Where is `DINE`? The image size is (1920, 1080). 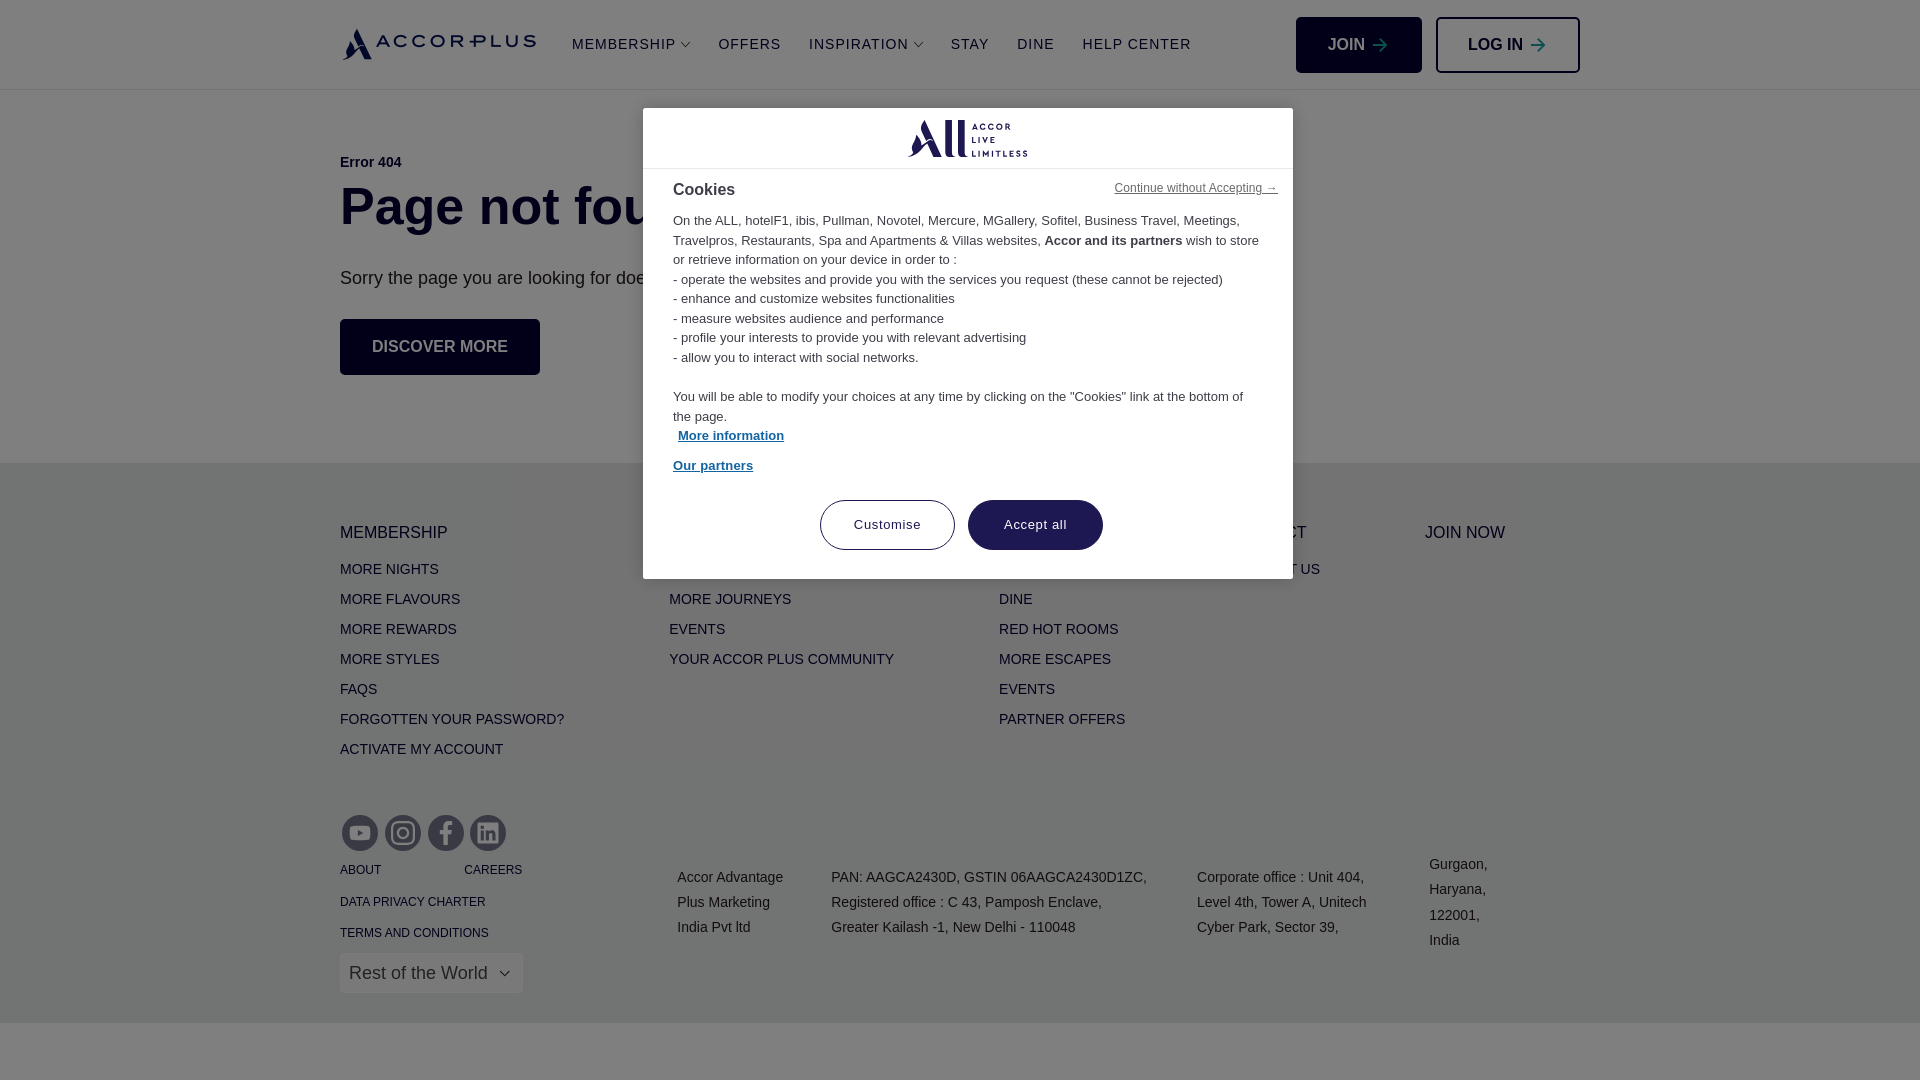 DINE is located at coordinates (1034, 44).